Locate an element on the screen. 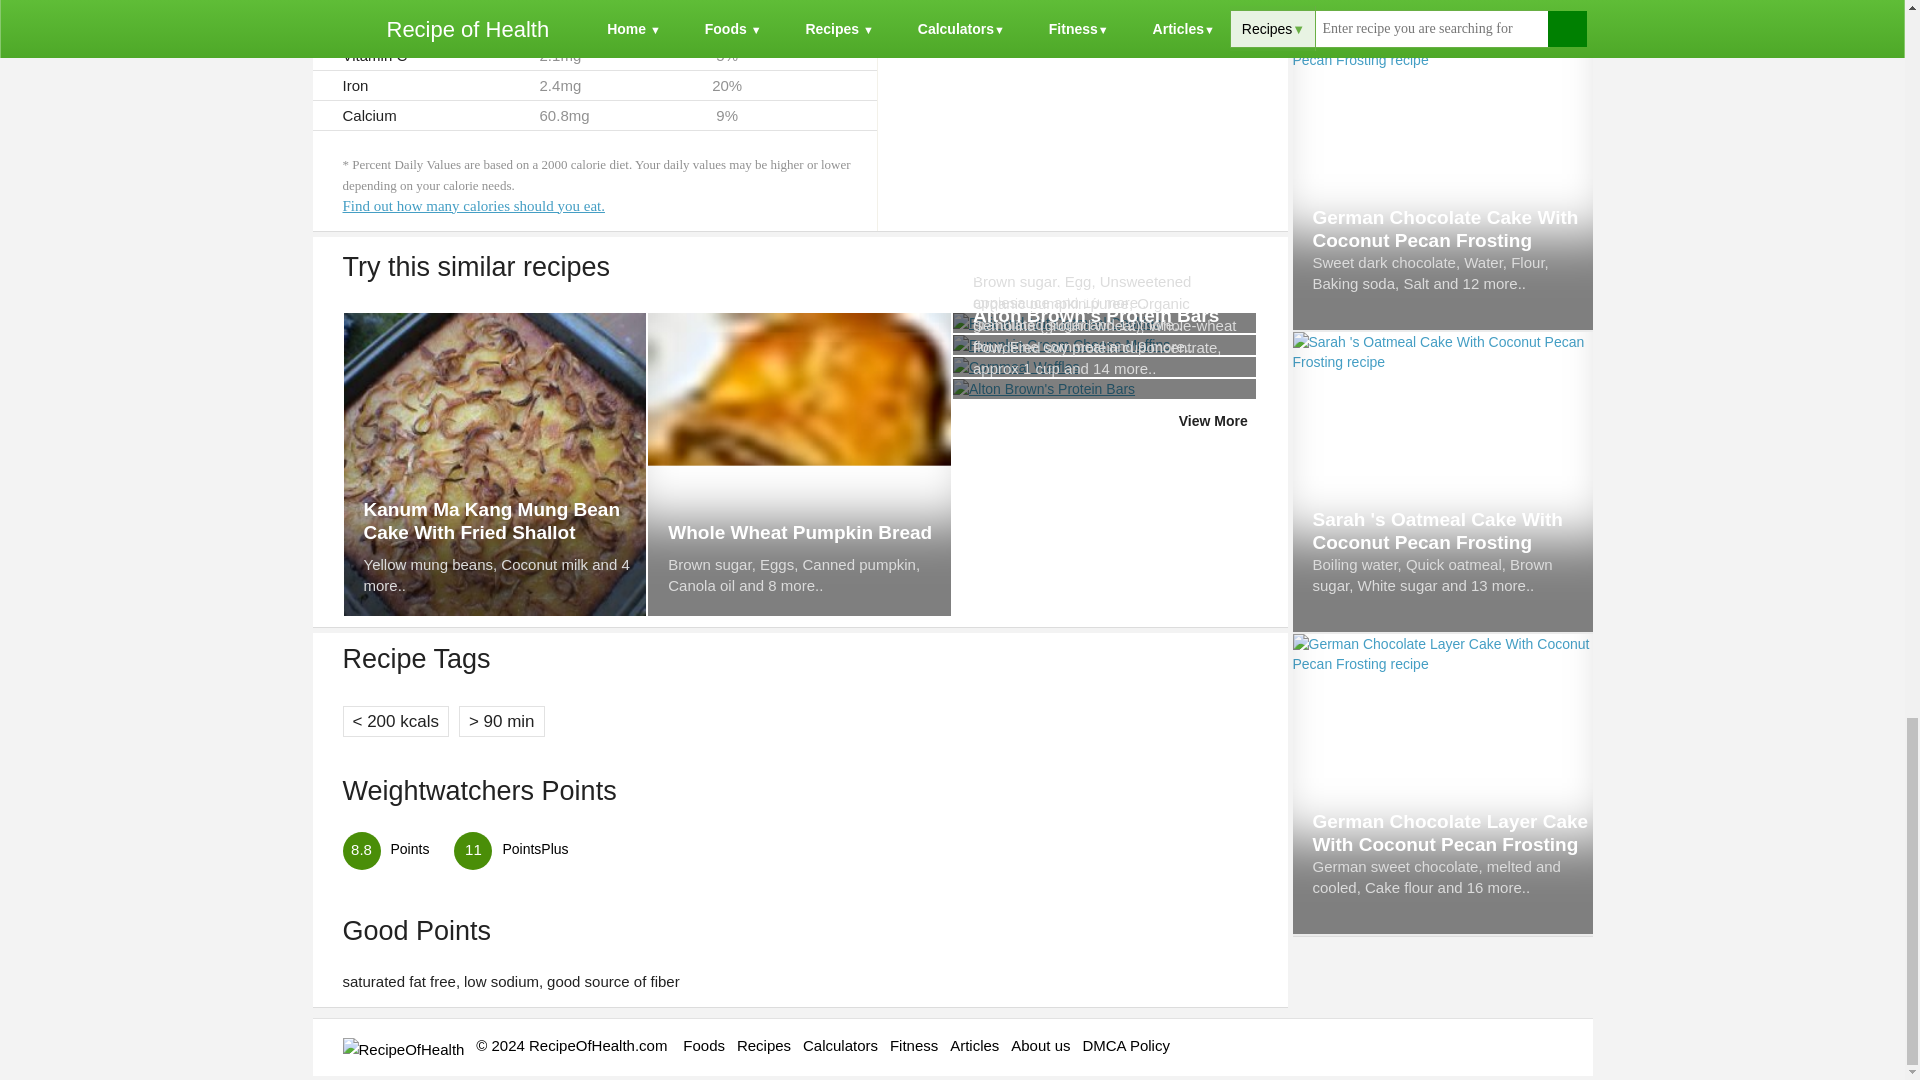 This screenshot has width=1920, height=1080. About us is located at coordinates (1040, 1045).